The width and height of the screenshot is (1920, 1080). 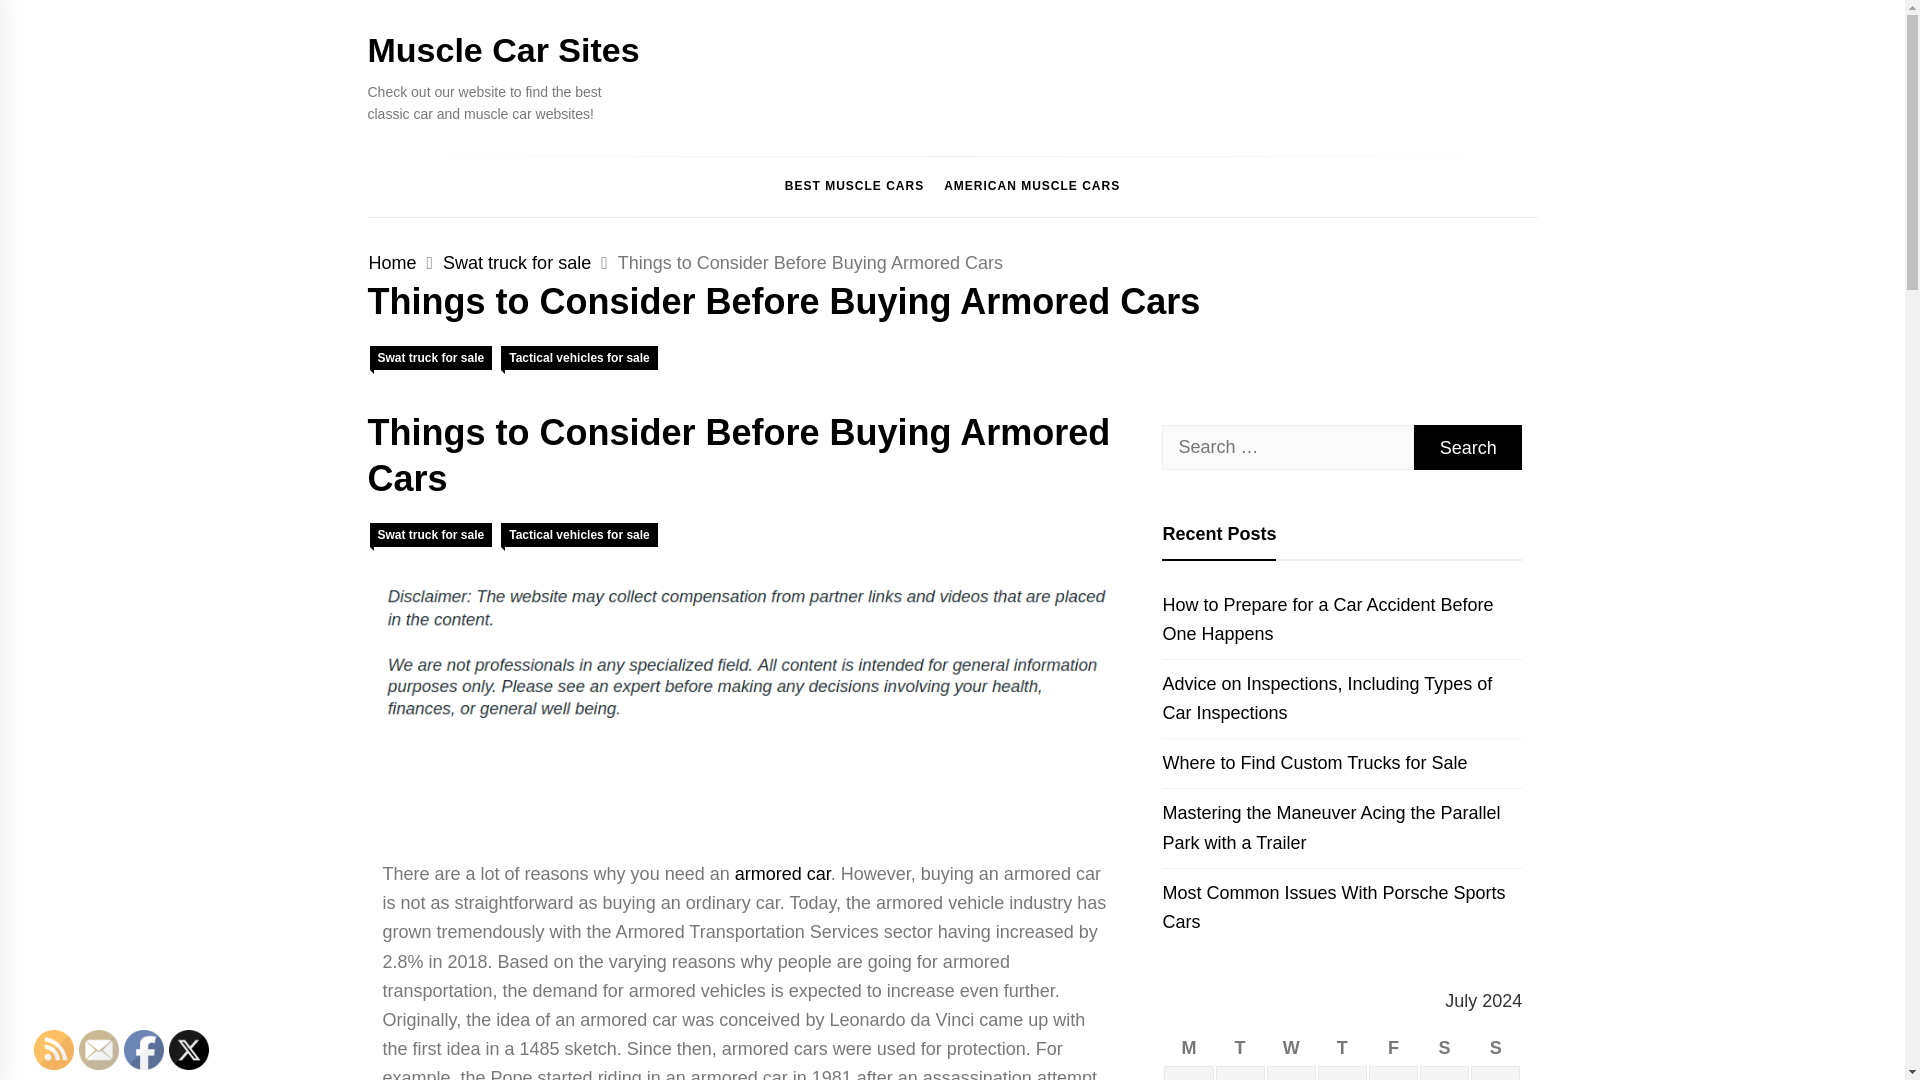 I want to click on Home, so click(x=392, y=262).